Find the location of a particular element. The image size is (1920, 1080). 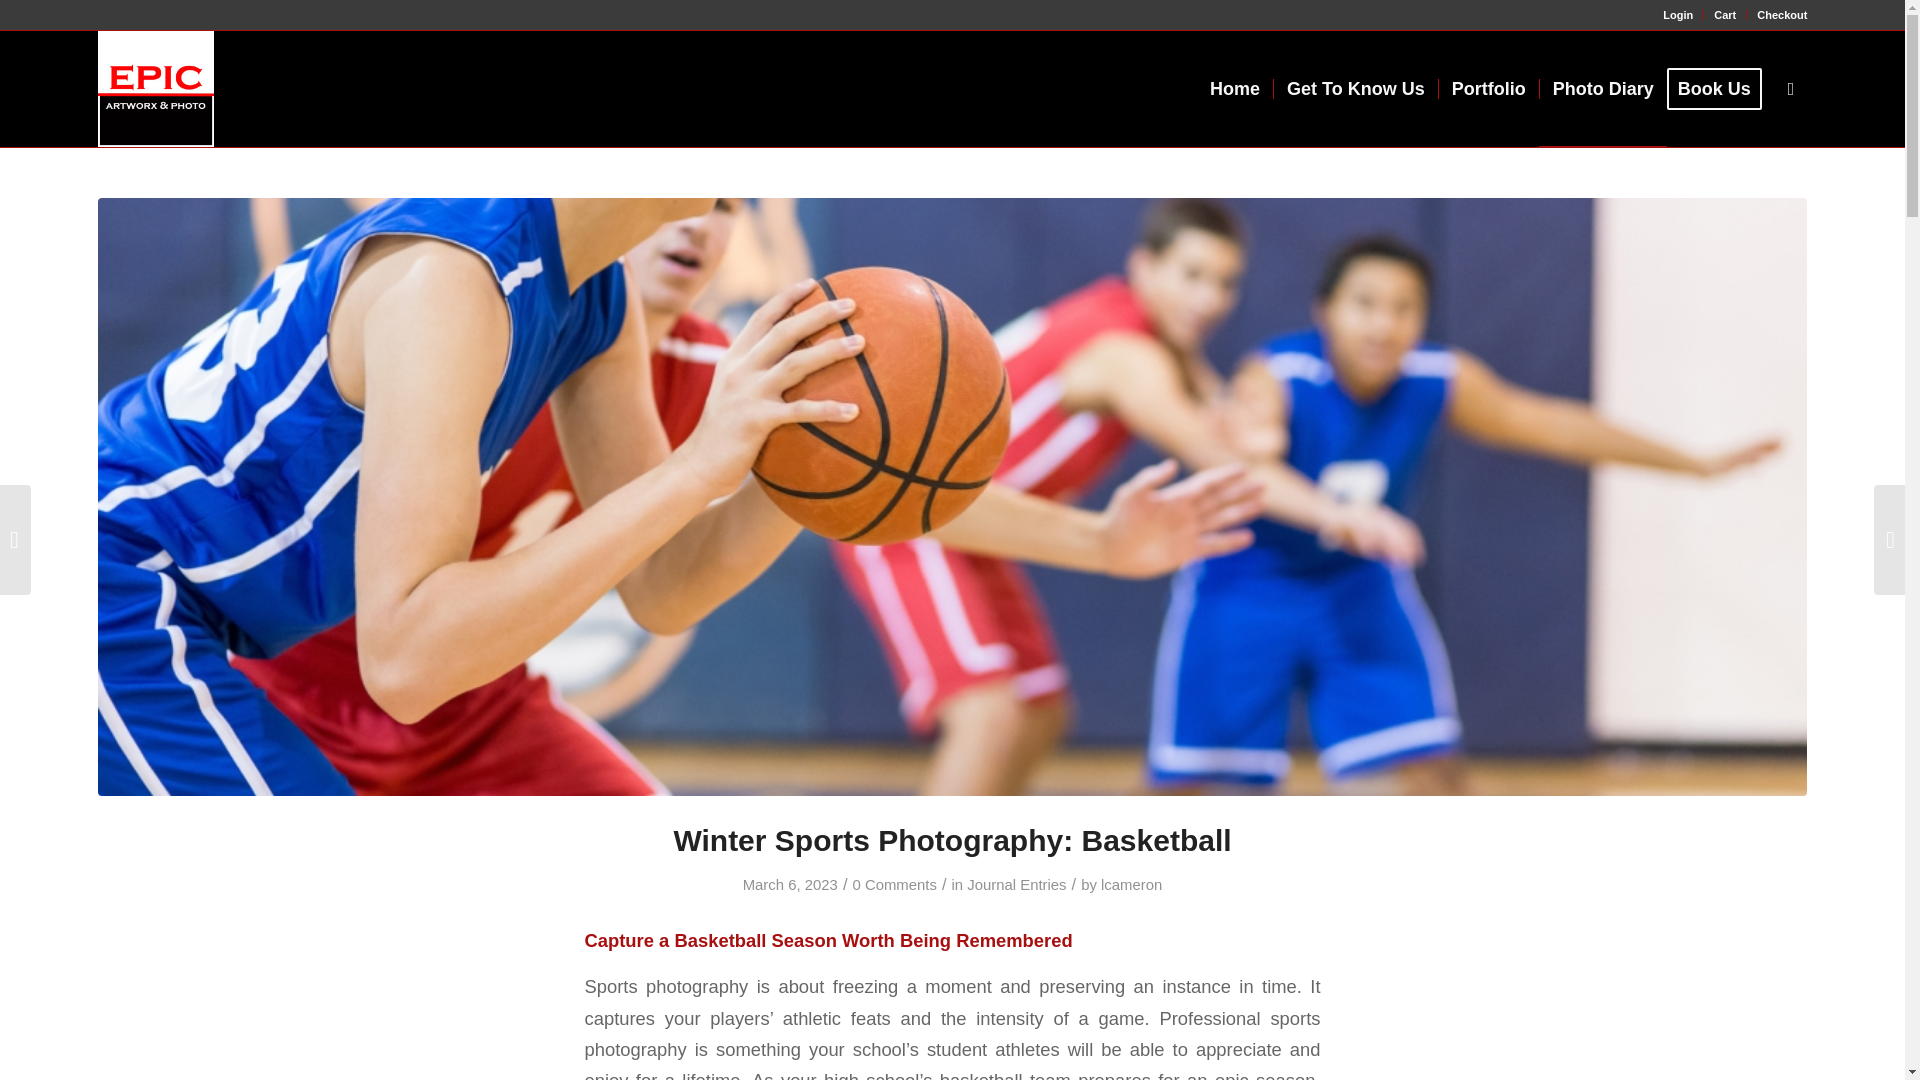

epic-artwork-logo-200 is located at coordinates (155, 88).